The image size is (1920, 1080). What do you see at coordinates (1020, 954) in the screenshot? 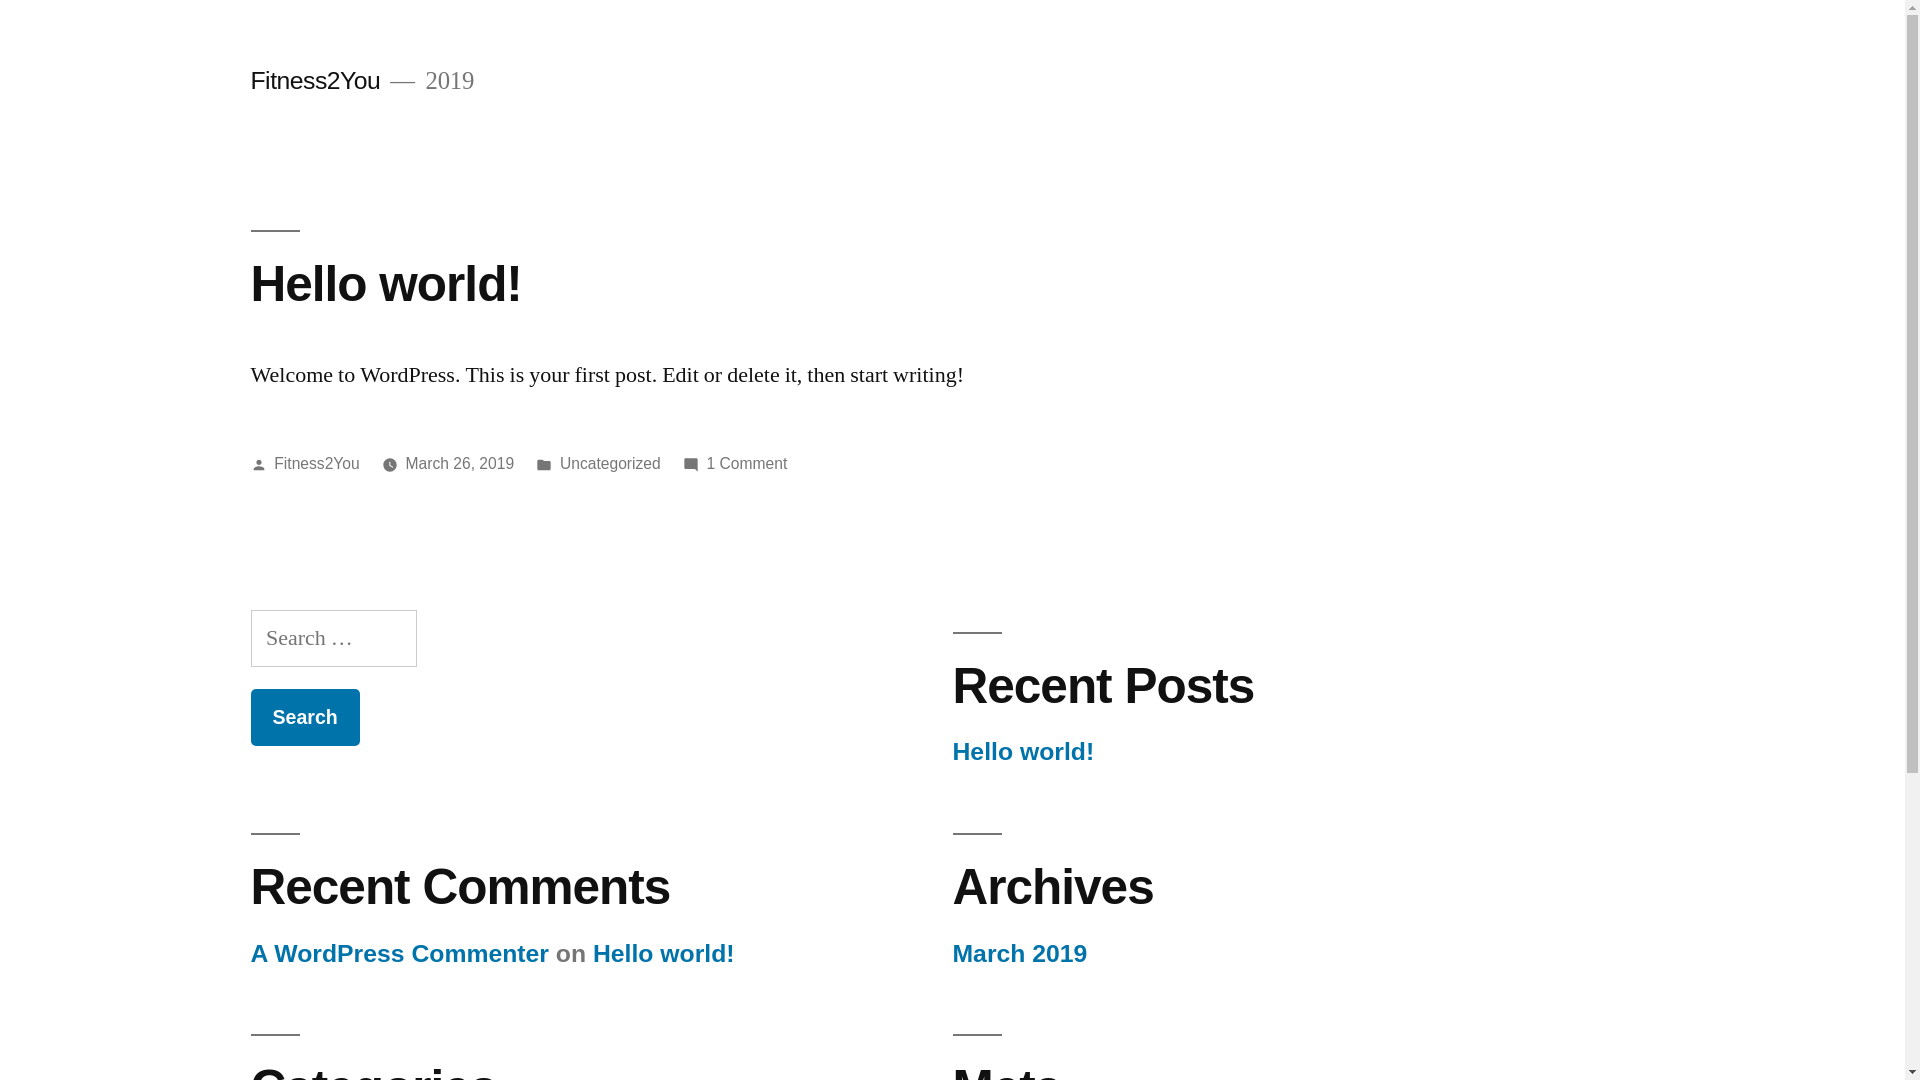
I see `March 2019` at bounding box center [1020, 954].